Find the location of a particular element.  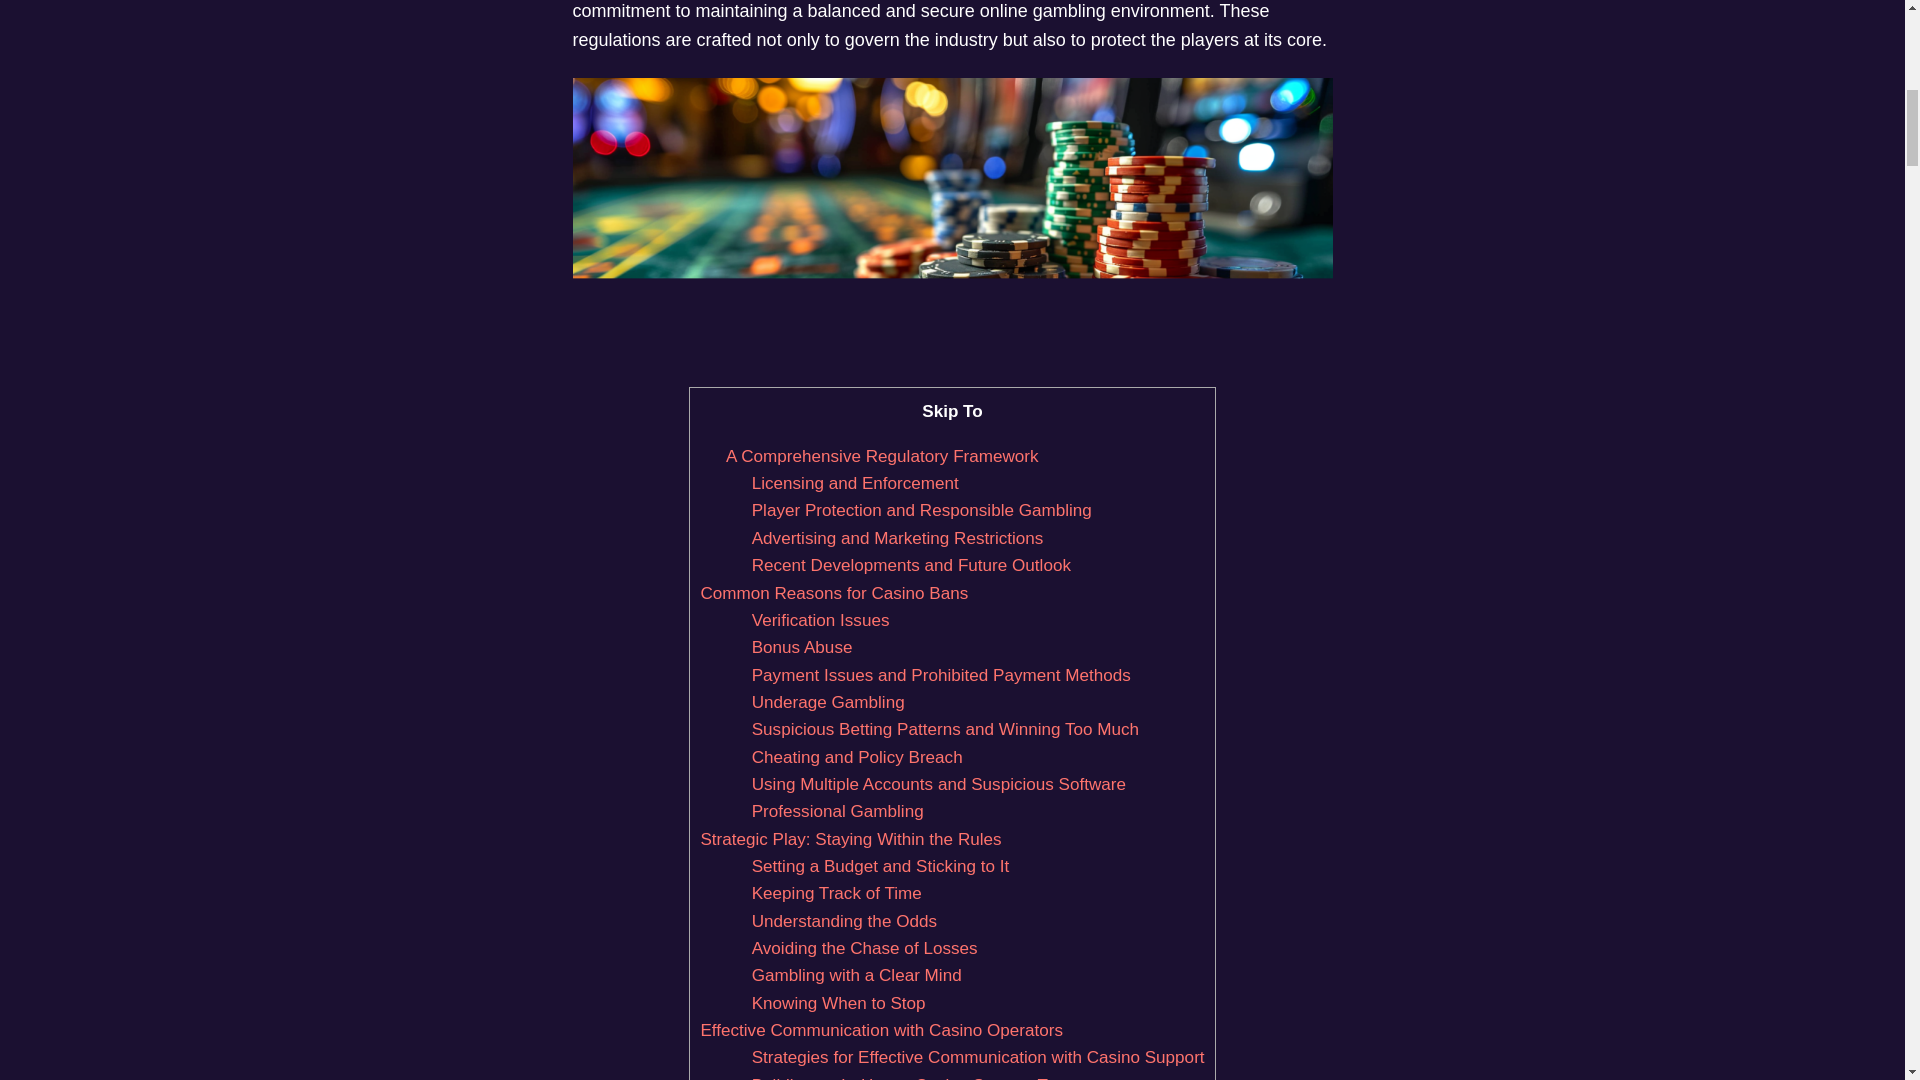

Knowing When to Stop is located at coordinates (838, 1003).